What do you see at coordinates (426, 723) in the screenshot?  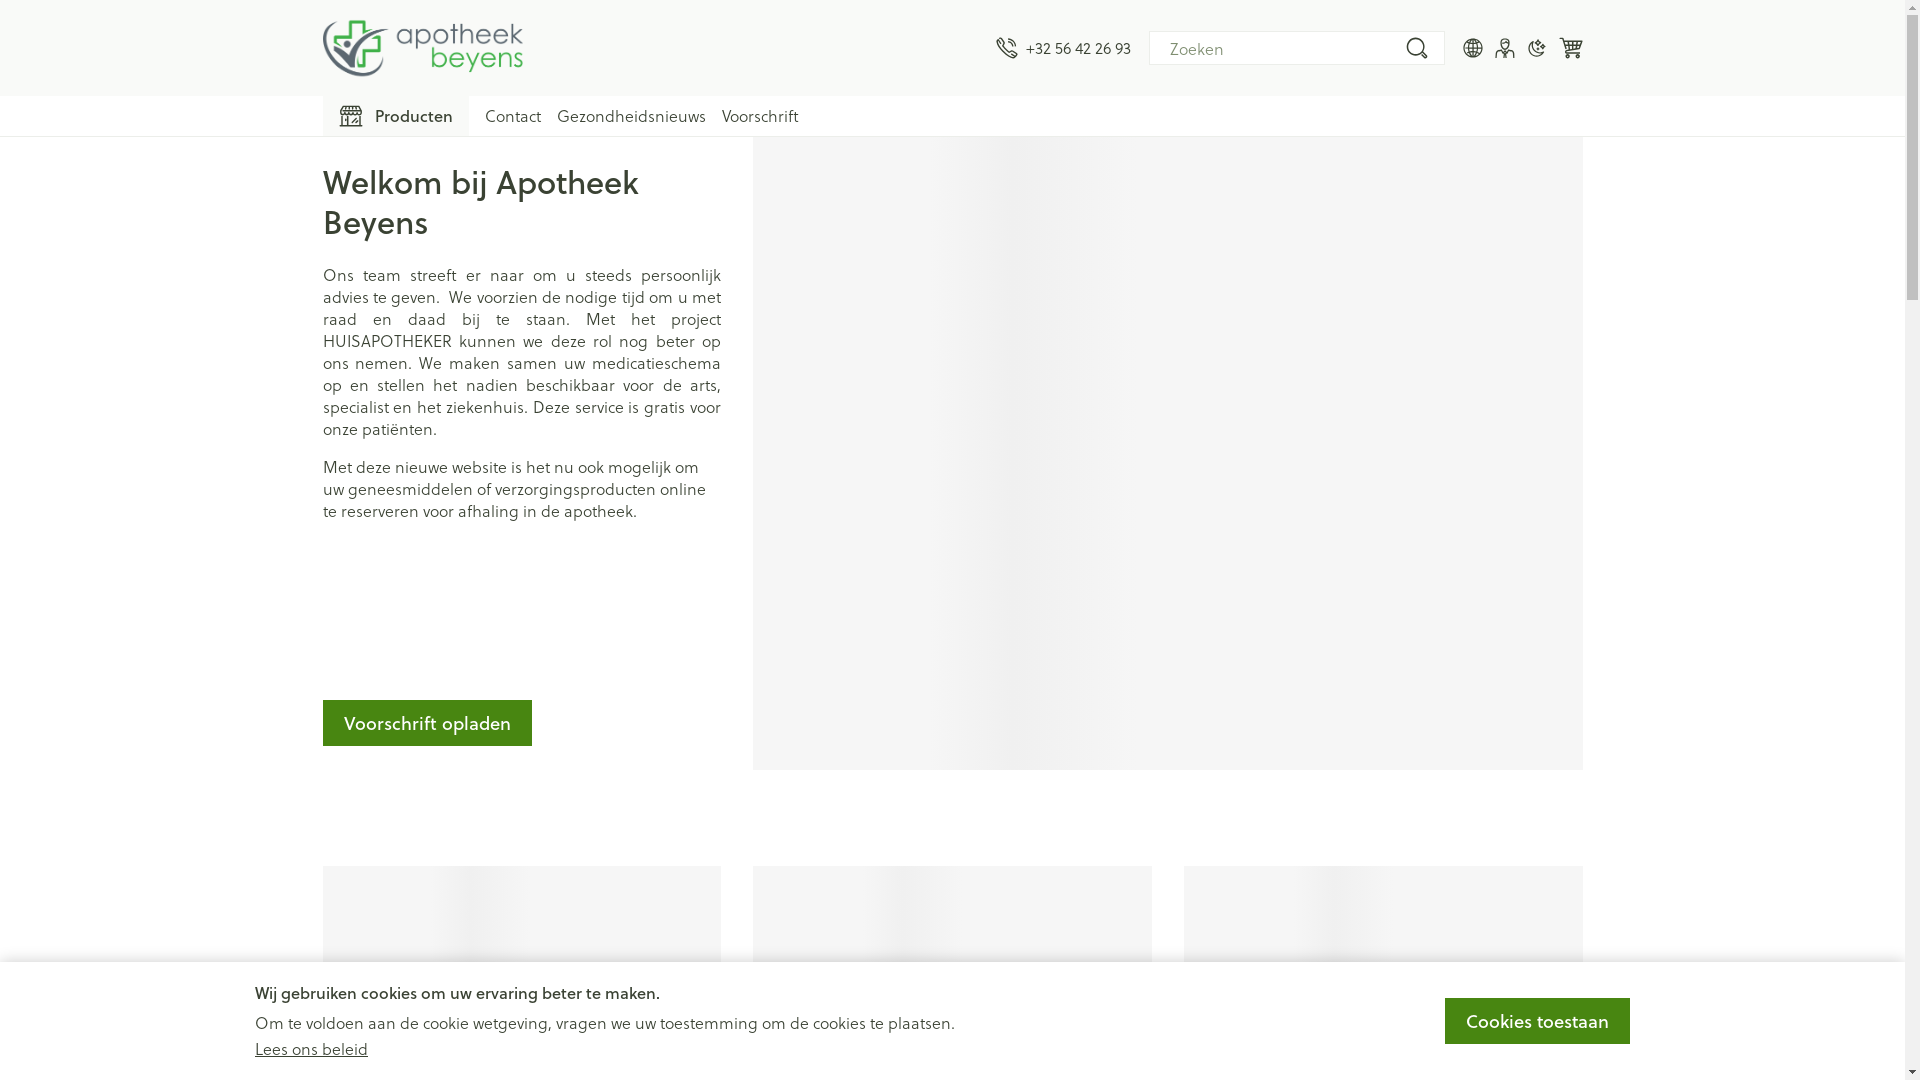 I see `Voorschrift opladen` at bounding box center [426, 723].